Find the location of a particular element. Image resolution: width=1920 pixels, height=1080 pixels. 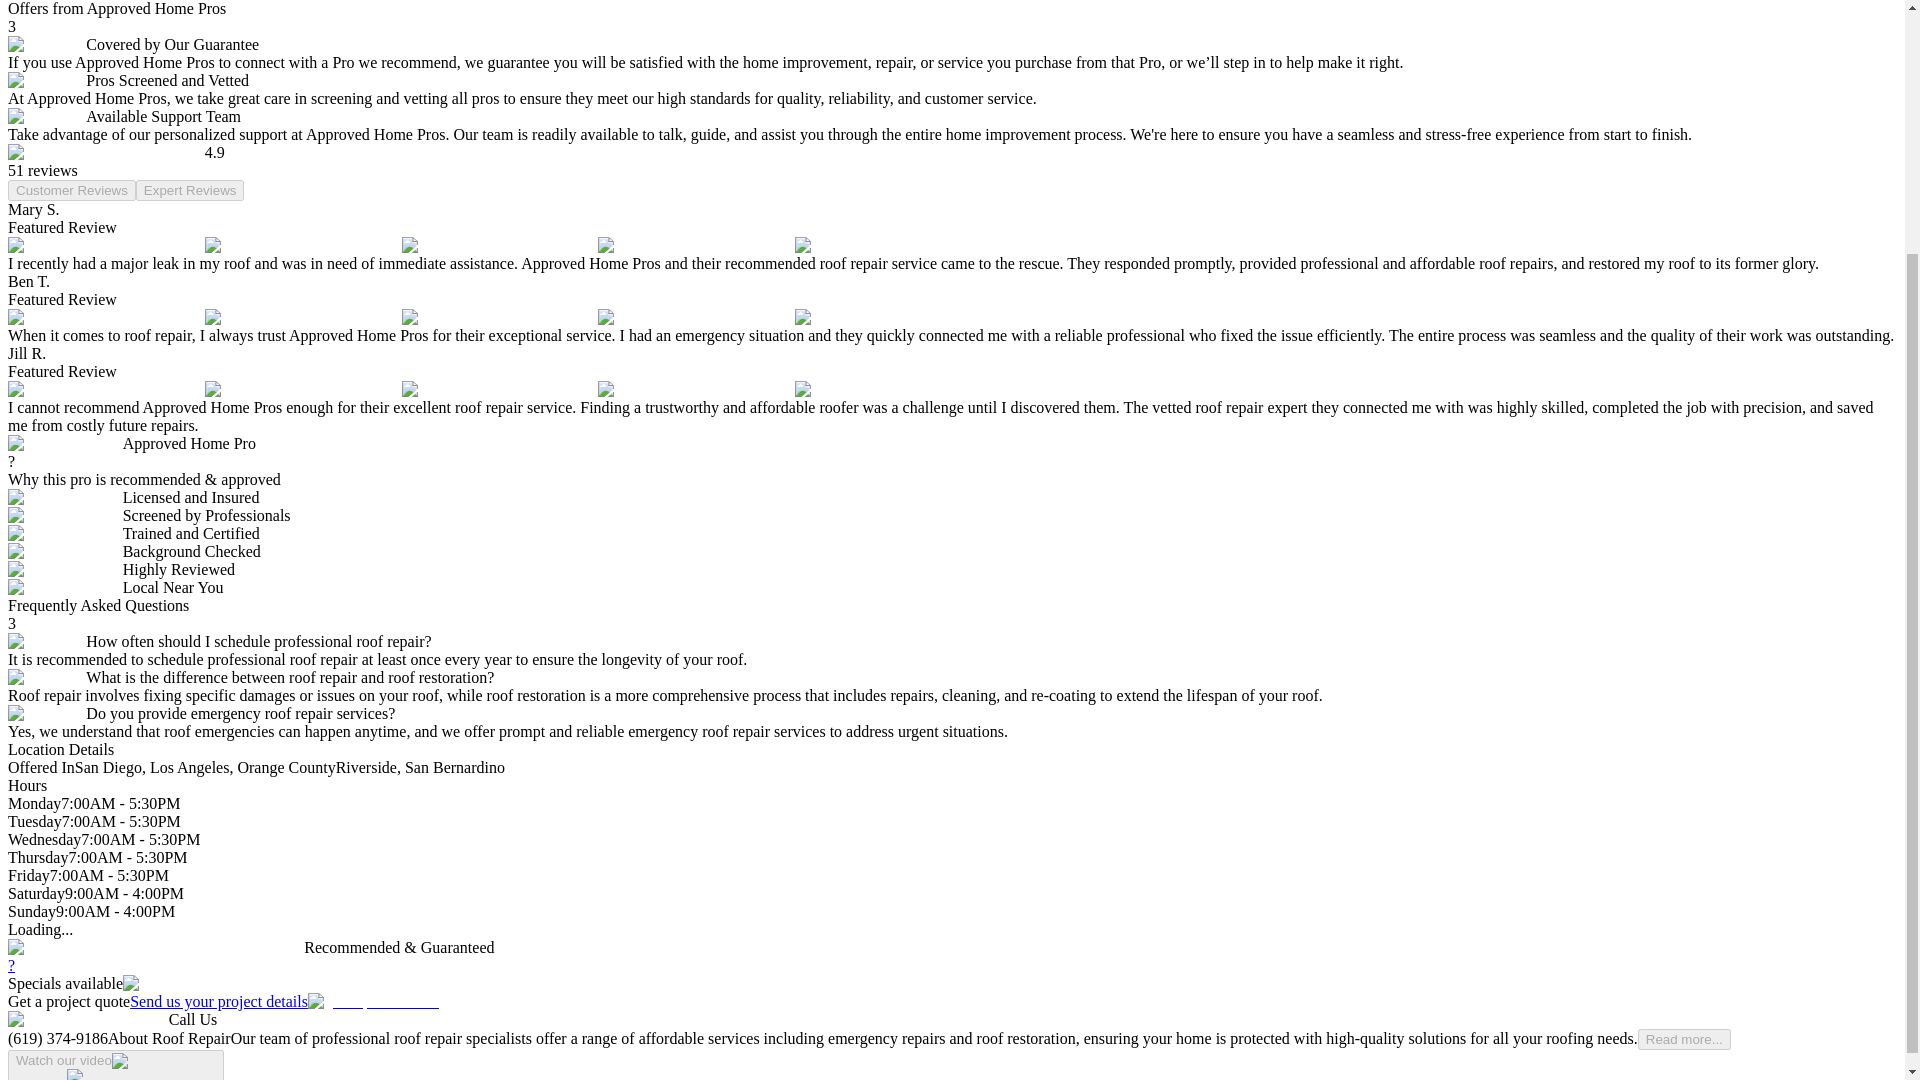

Expert Reviews is located at coordinates (190, 190).